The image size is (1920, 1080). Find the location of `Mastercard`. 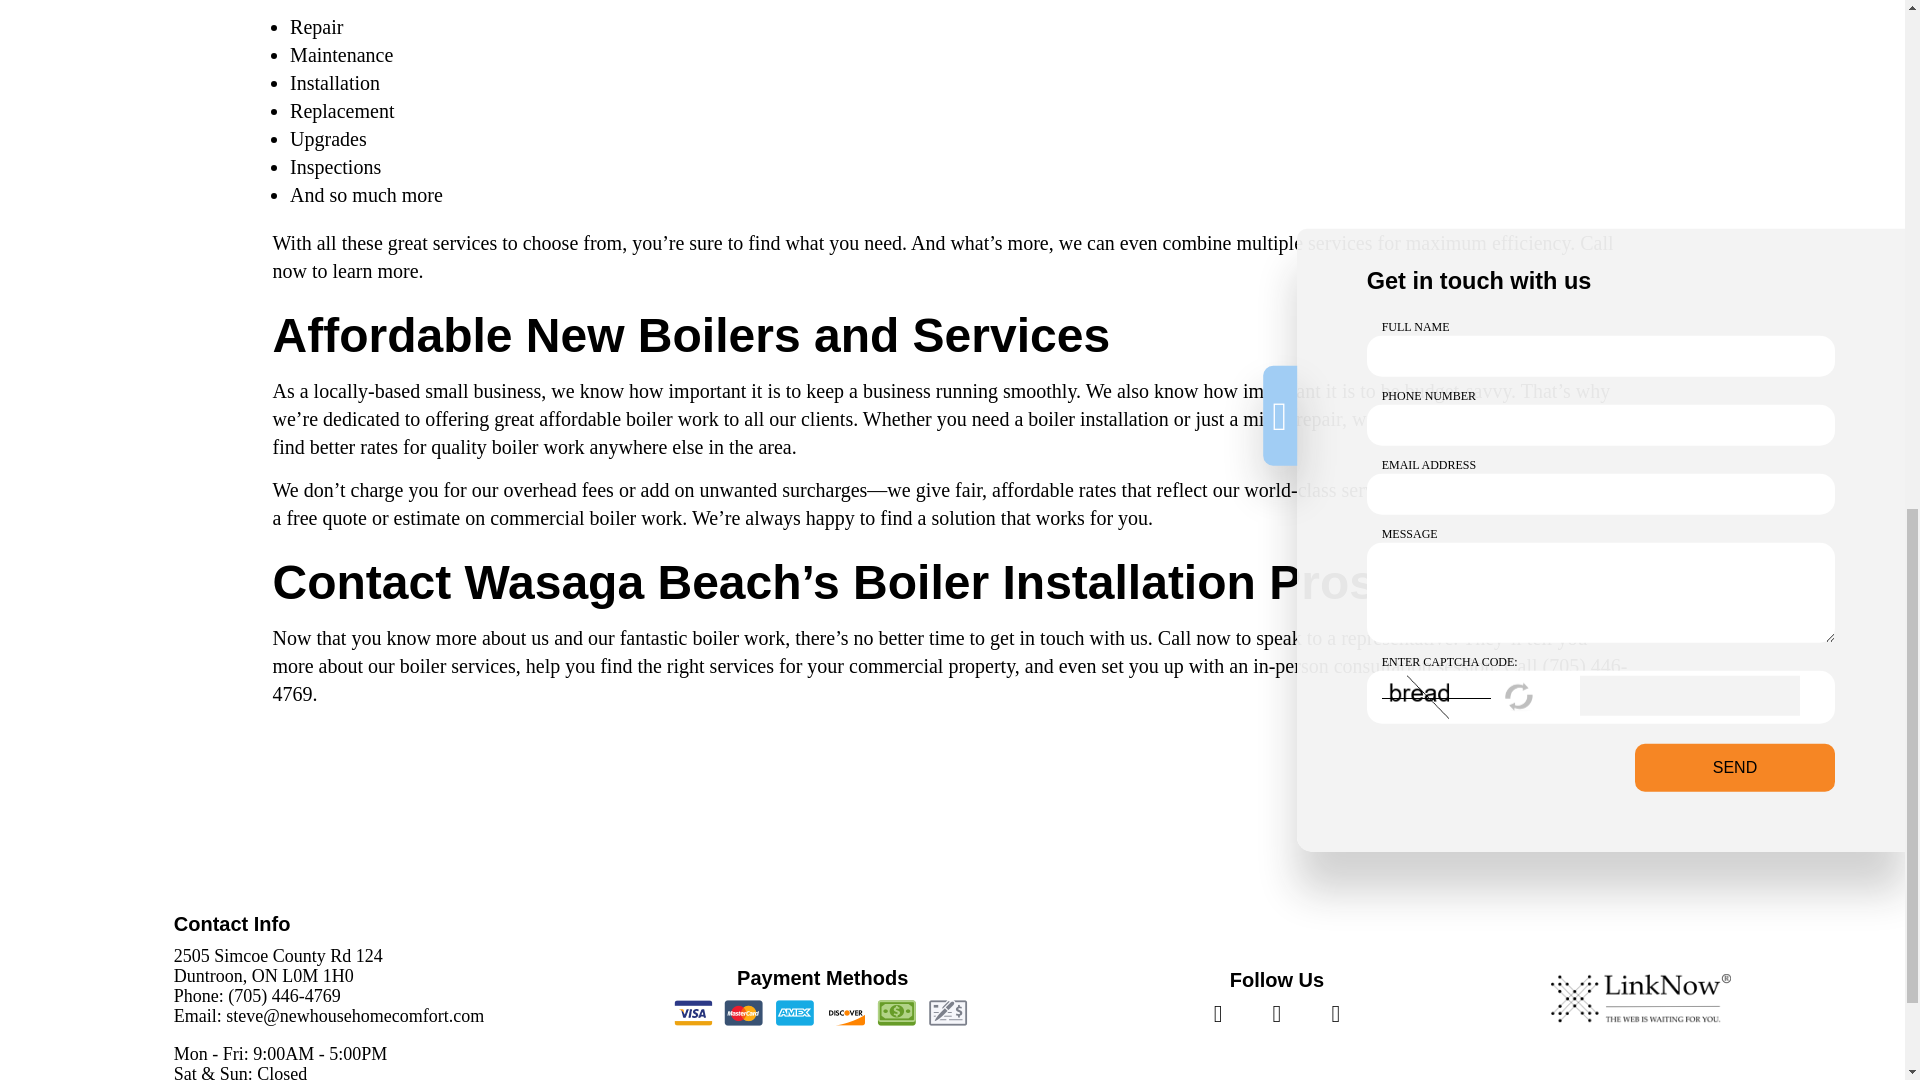

Mastercard is located at coordinates (744, 1013).